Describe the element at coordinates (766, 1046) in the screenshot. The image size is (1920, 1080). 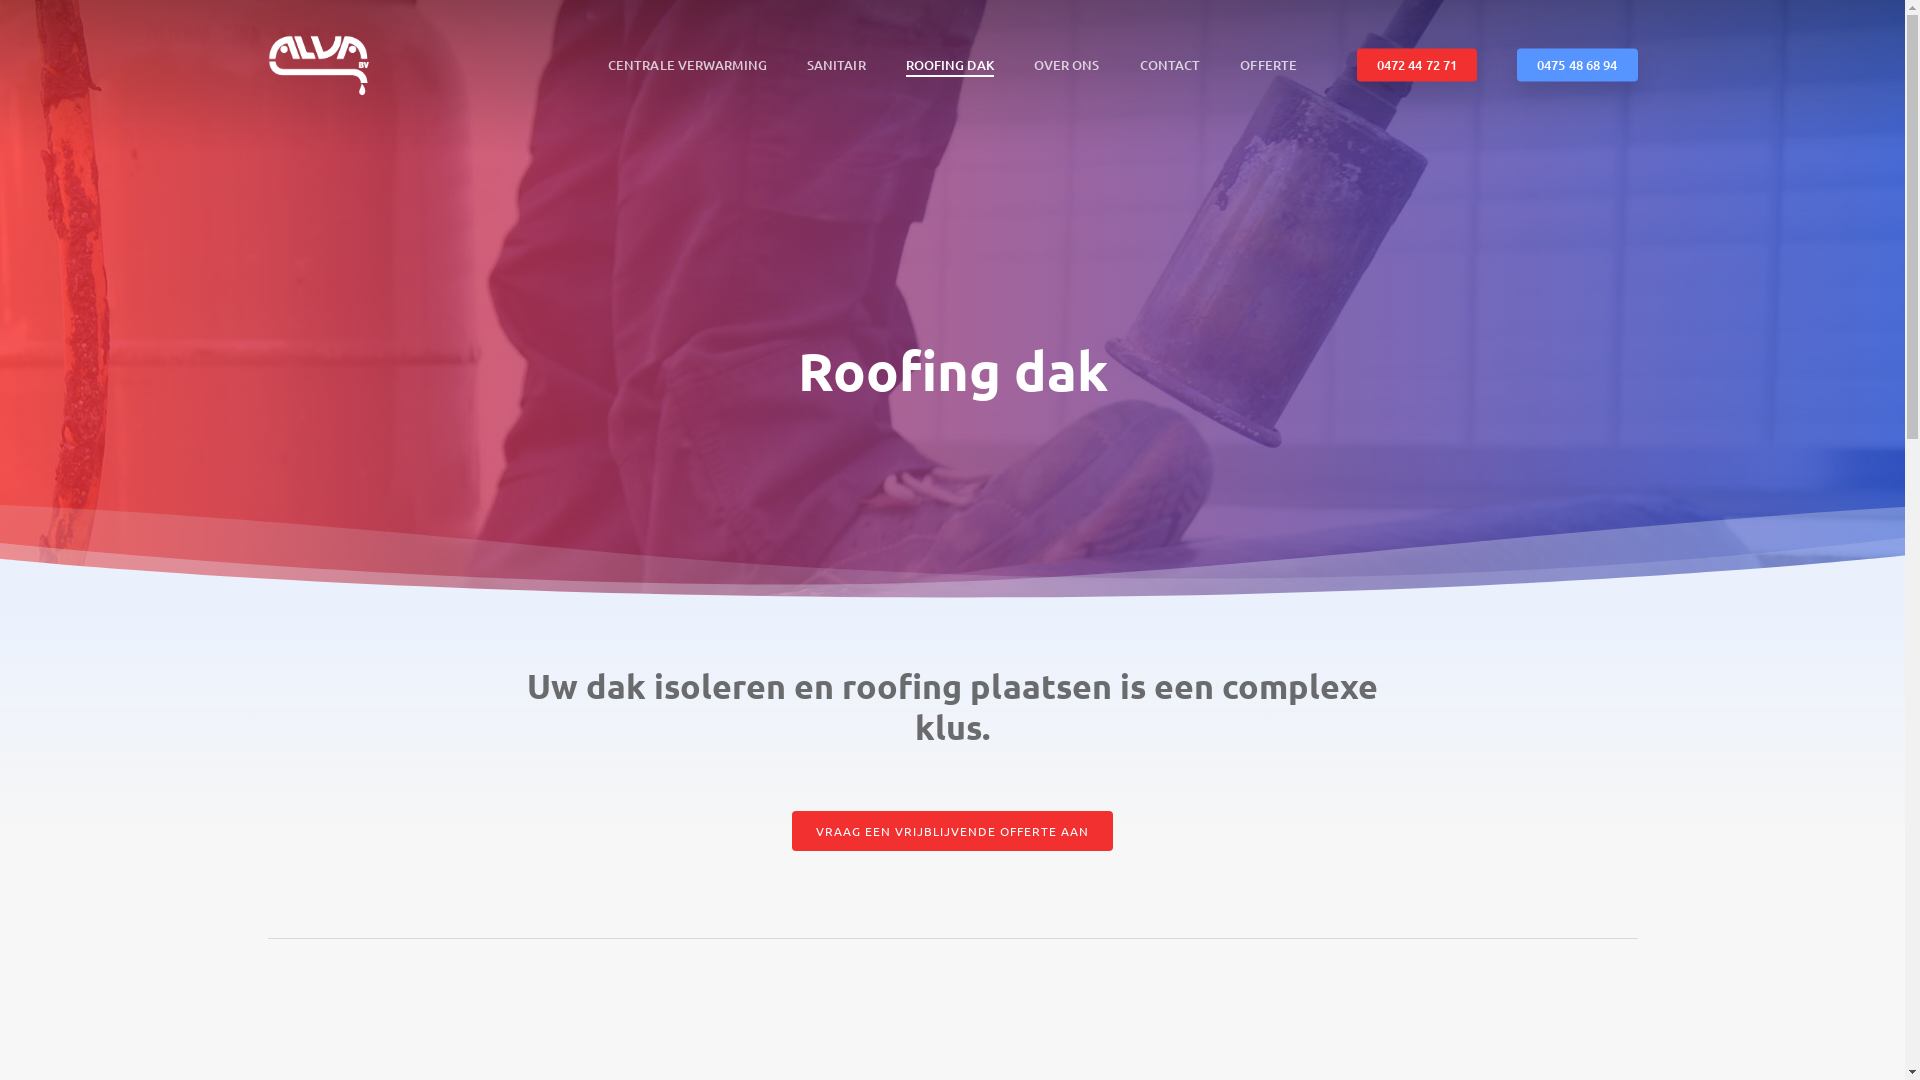
I see `KScreative` at that location.